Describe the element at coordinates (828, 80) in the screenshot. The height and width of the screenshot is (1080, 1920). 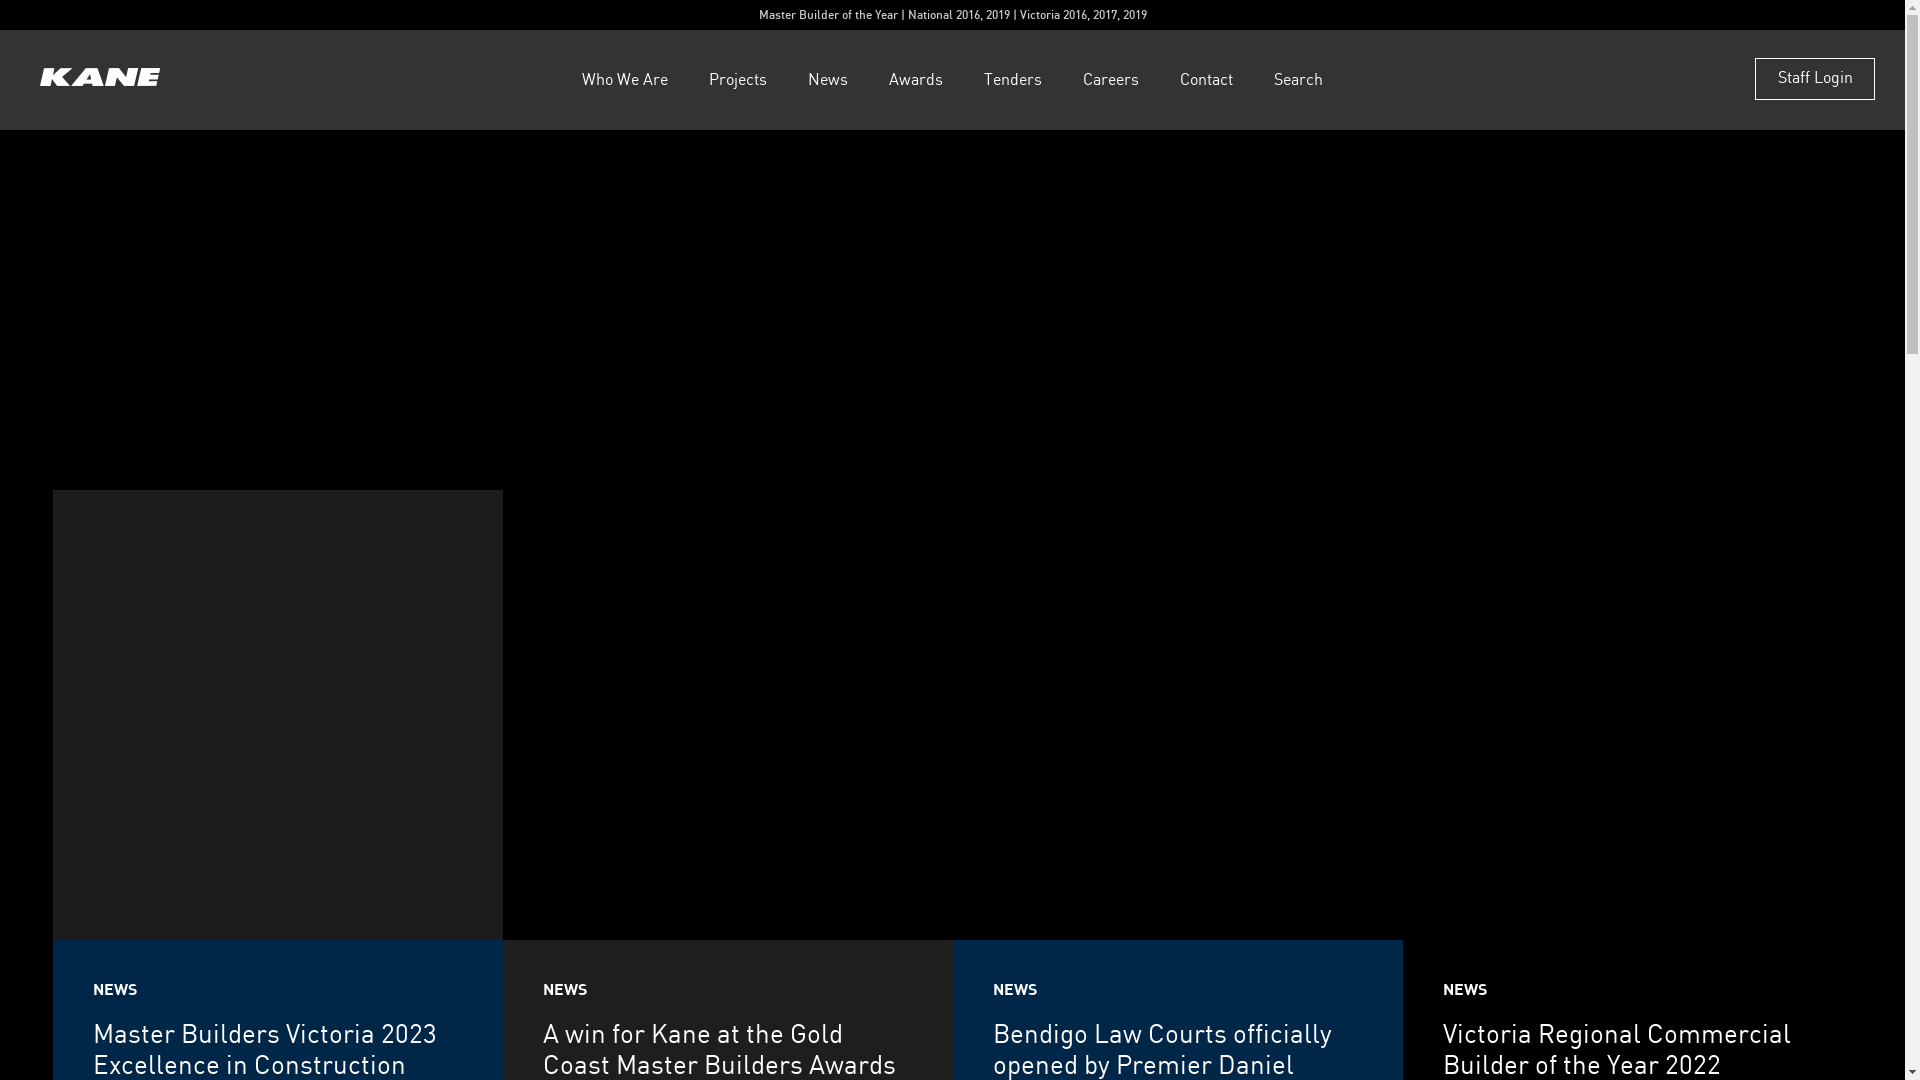
I see `News` at that location.